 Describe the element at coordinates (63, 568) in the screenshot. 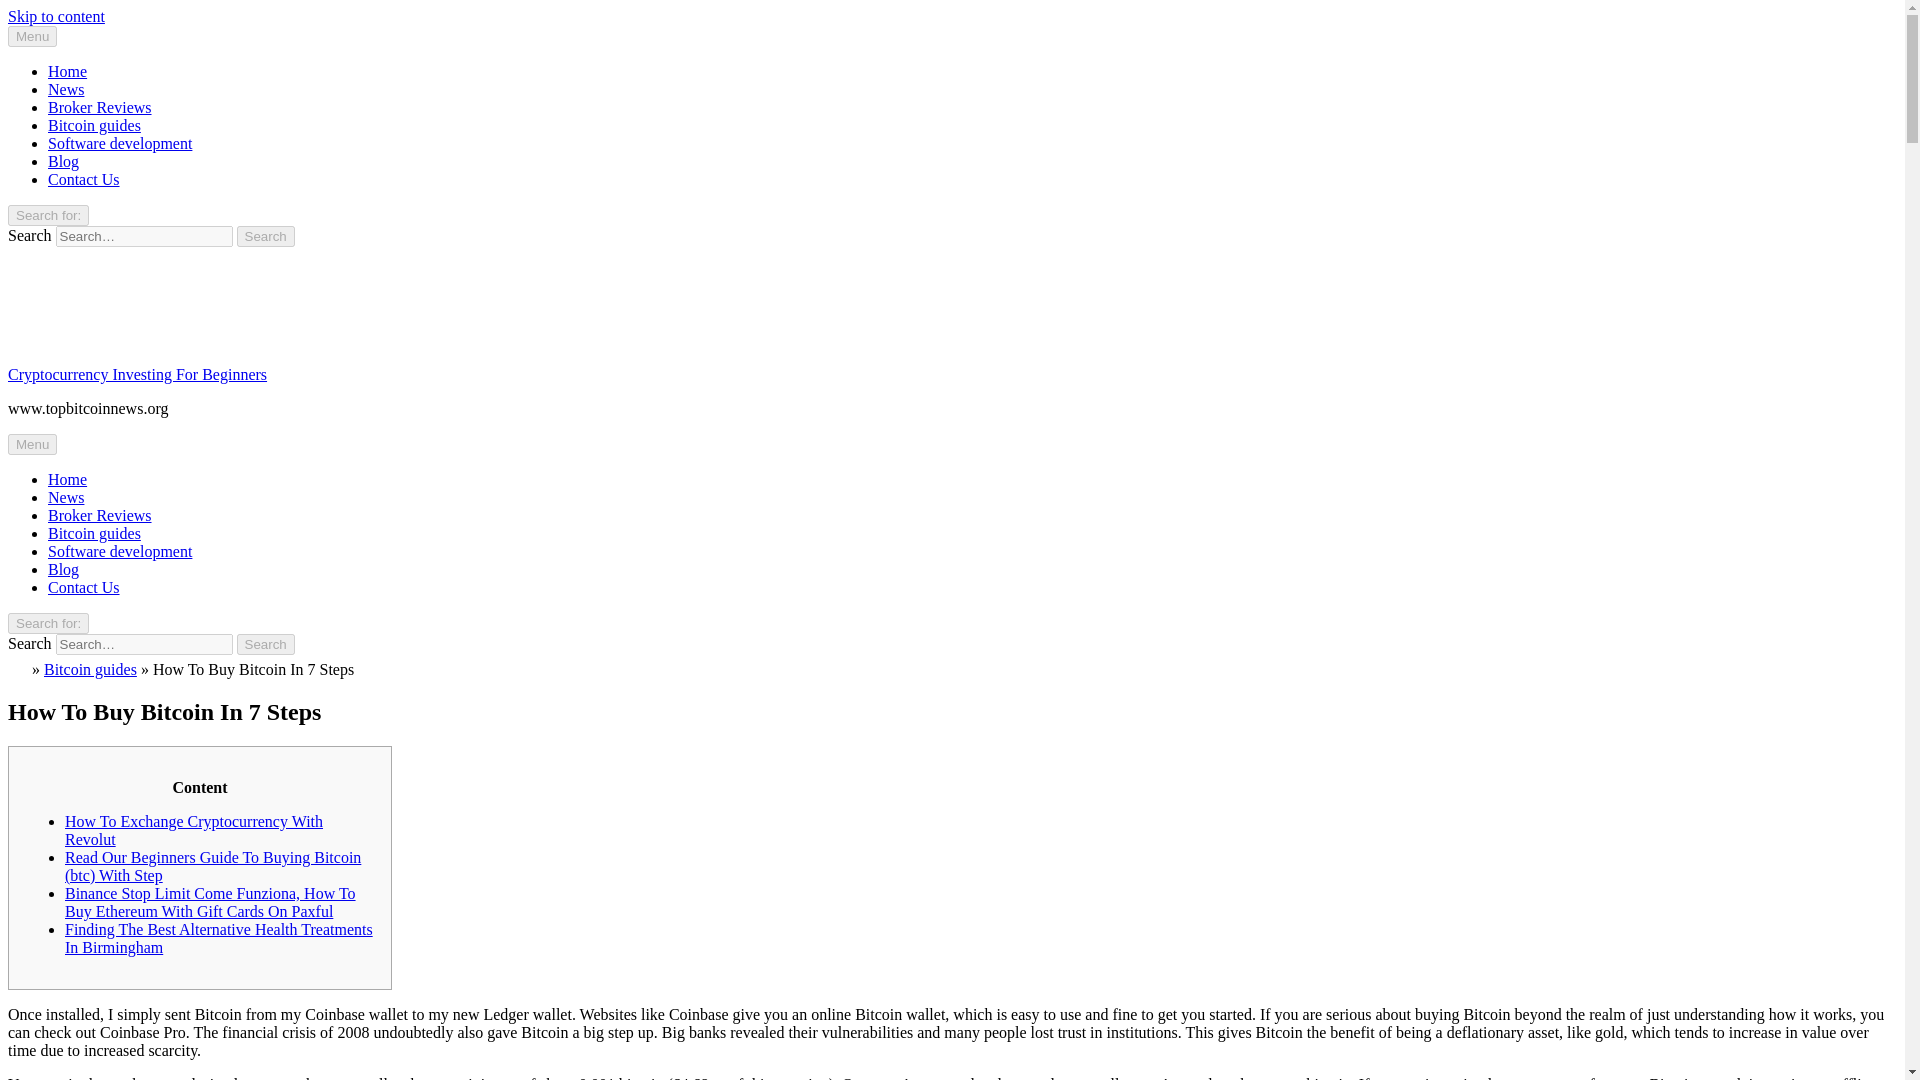

I see `Blog` at that location.